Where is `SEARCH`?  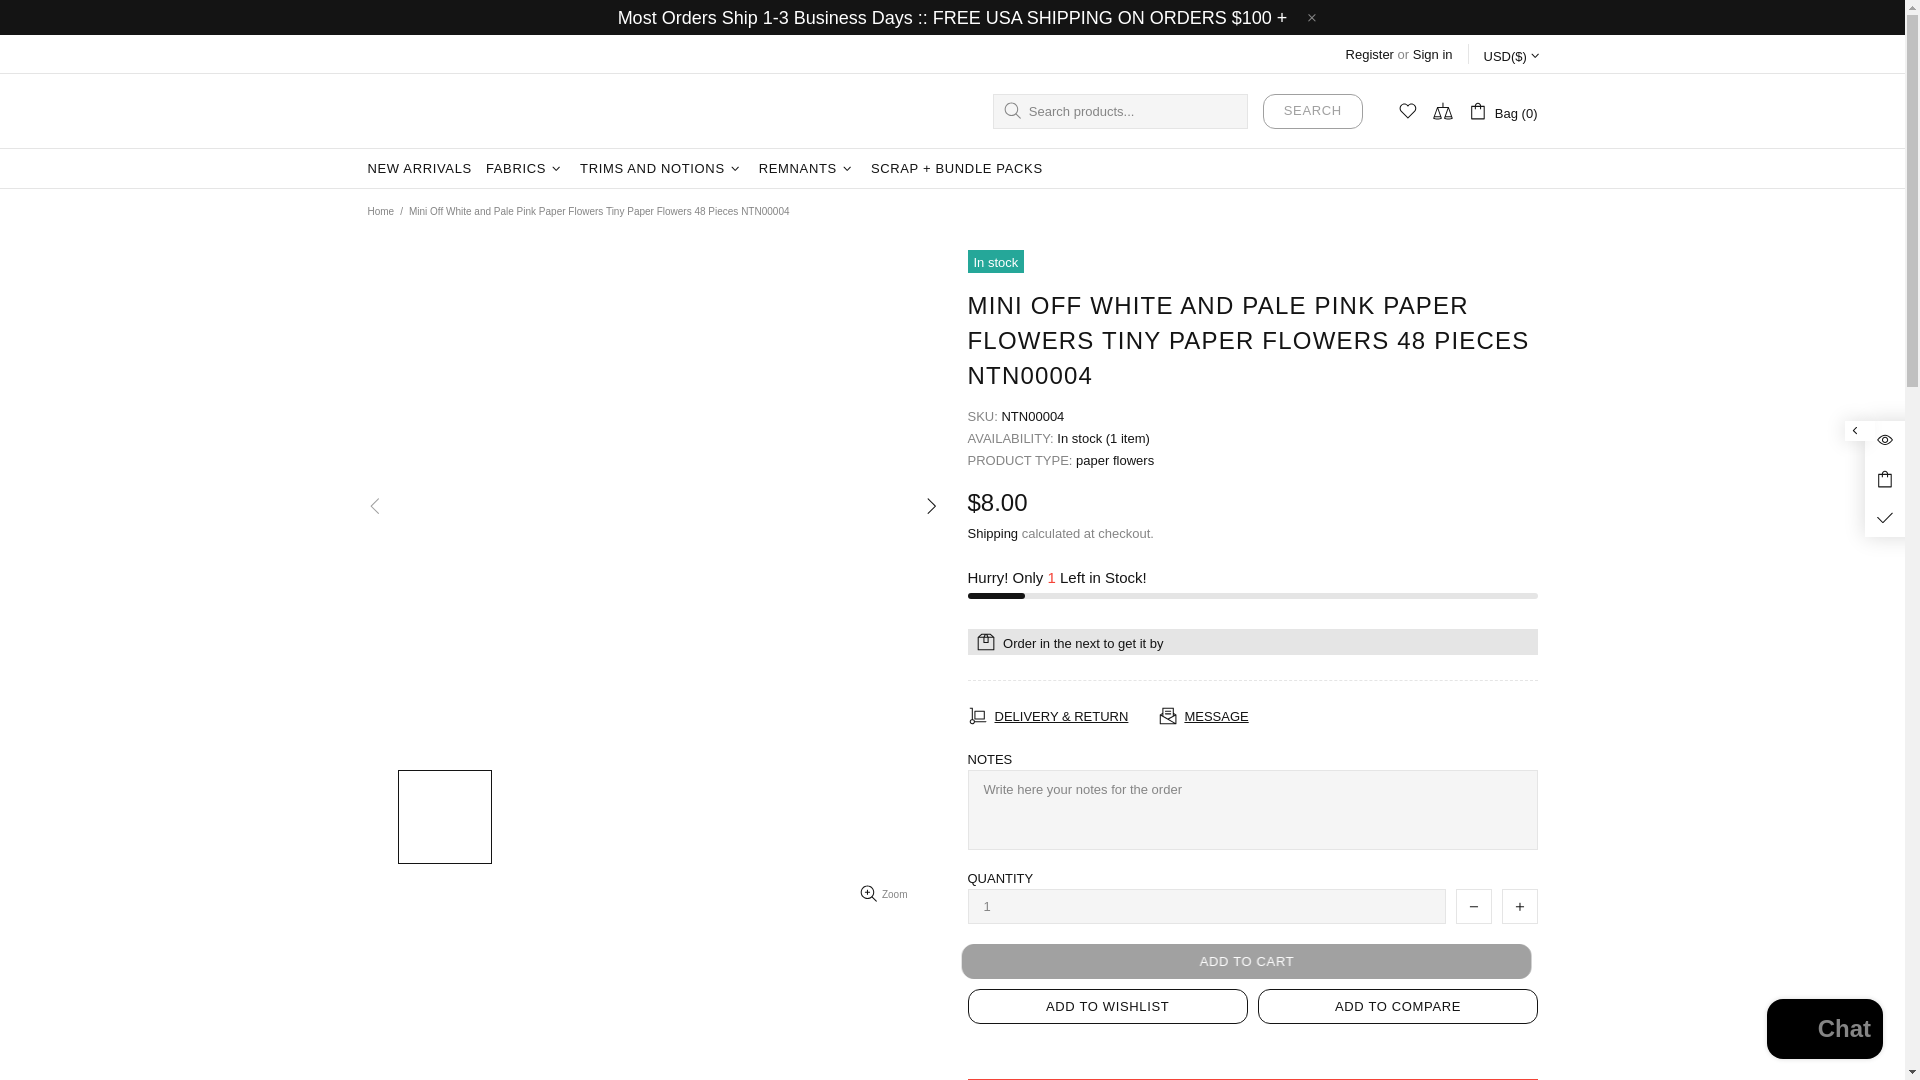
SEARCH is located at coordinates (1313, 110).